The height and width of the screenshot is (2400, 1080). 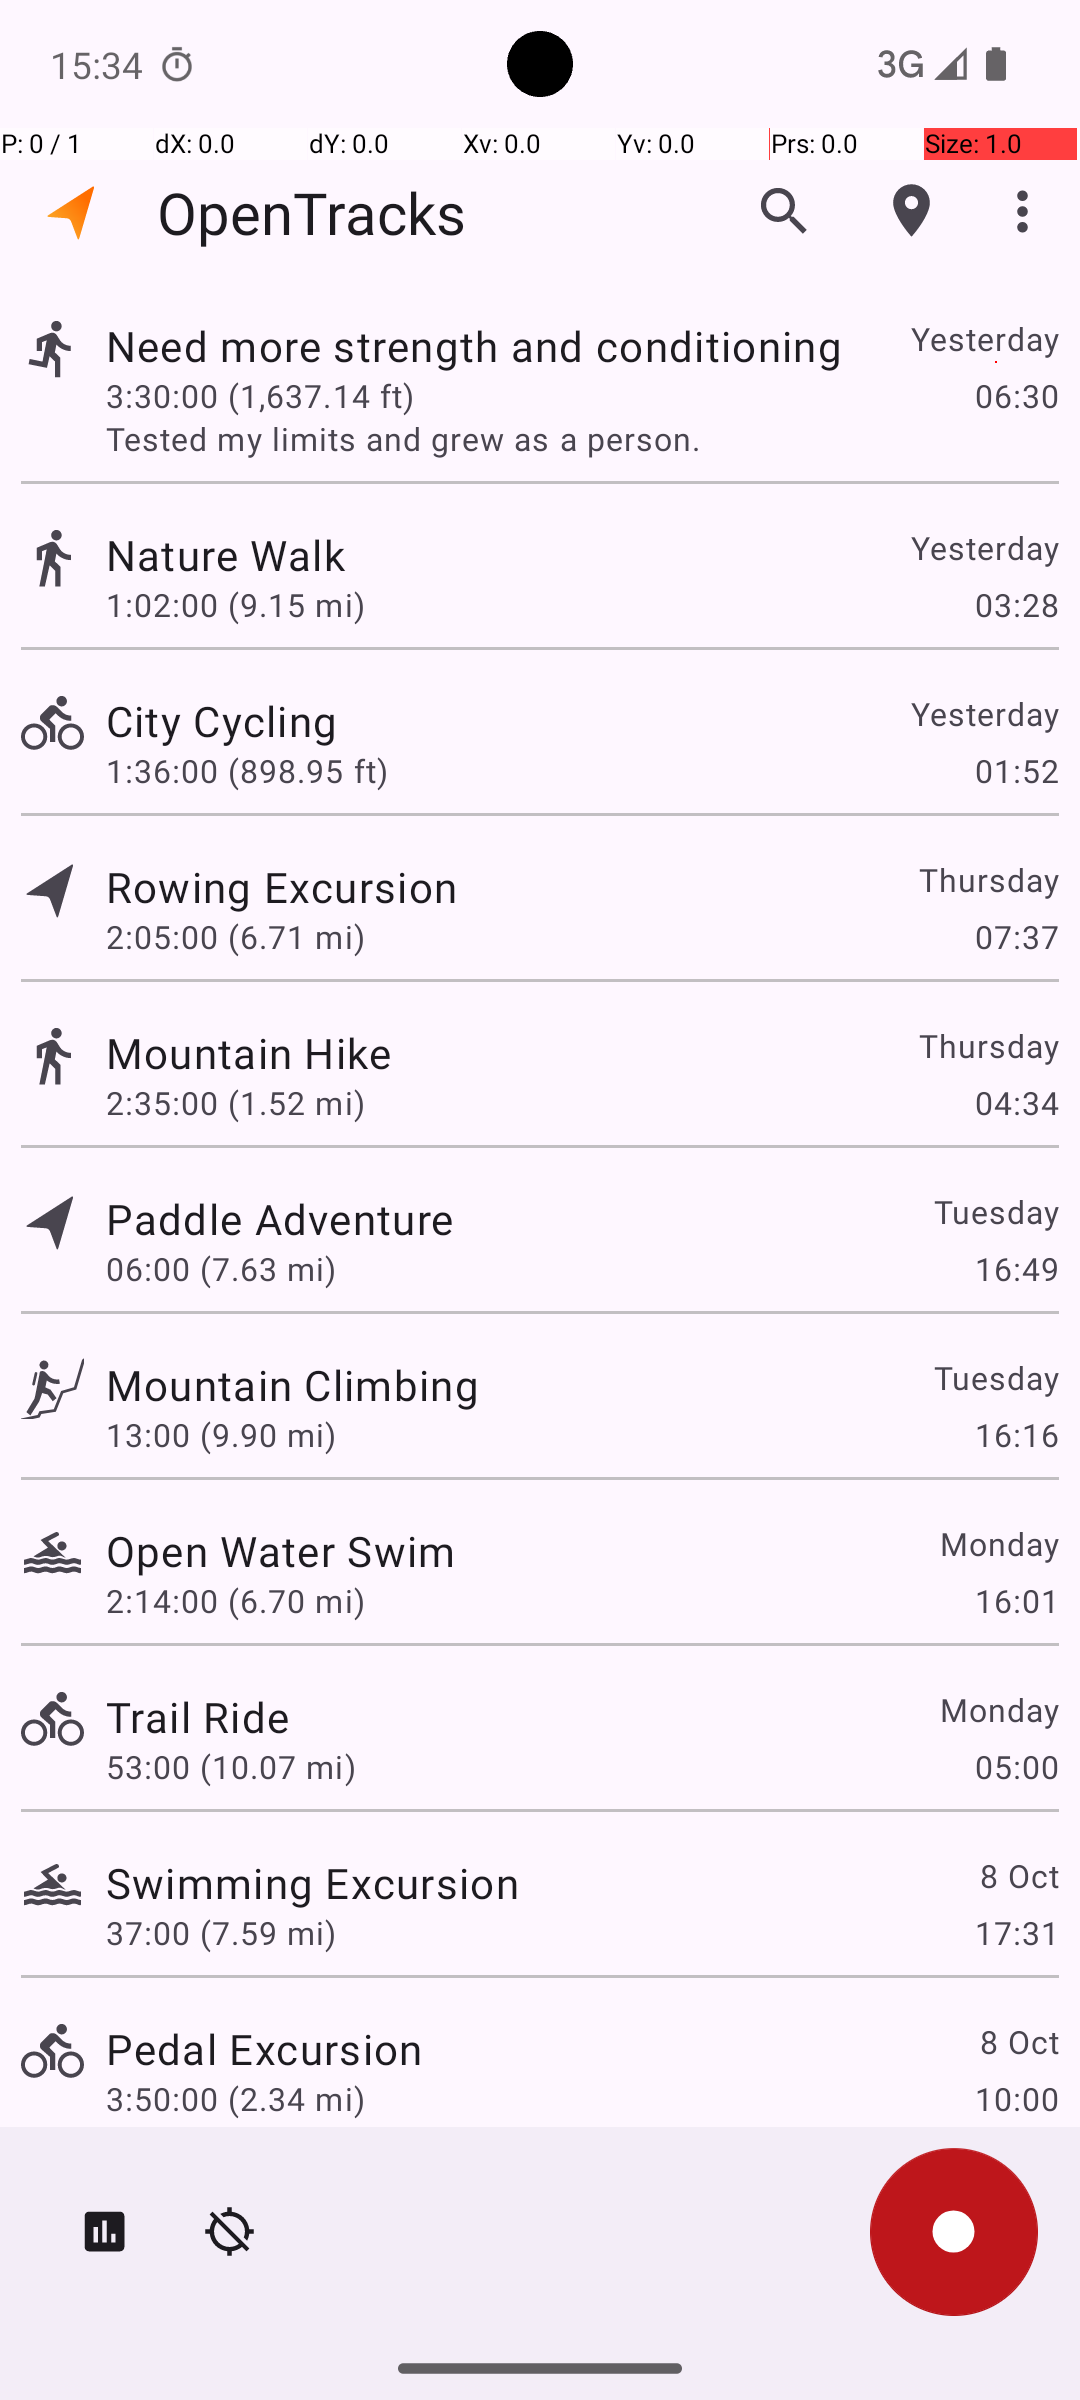 What do you see at coordinates (226, 554) in the screenshot?
I see `Nature Walk` at bounding box center [226, 554].